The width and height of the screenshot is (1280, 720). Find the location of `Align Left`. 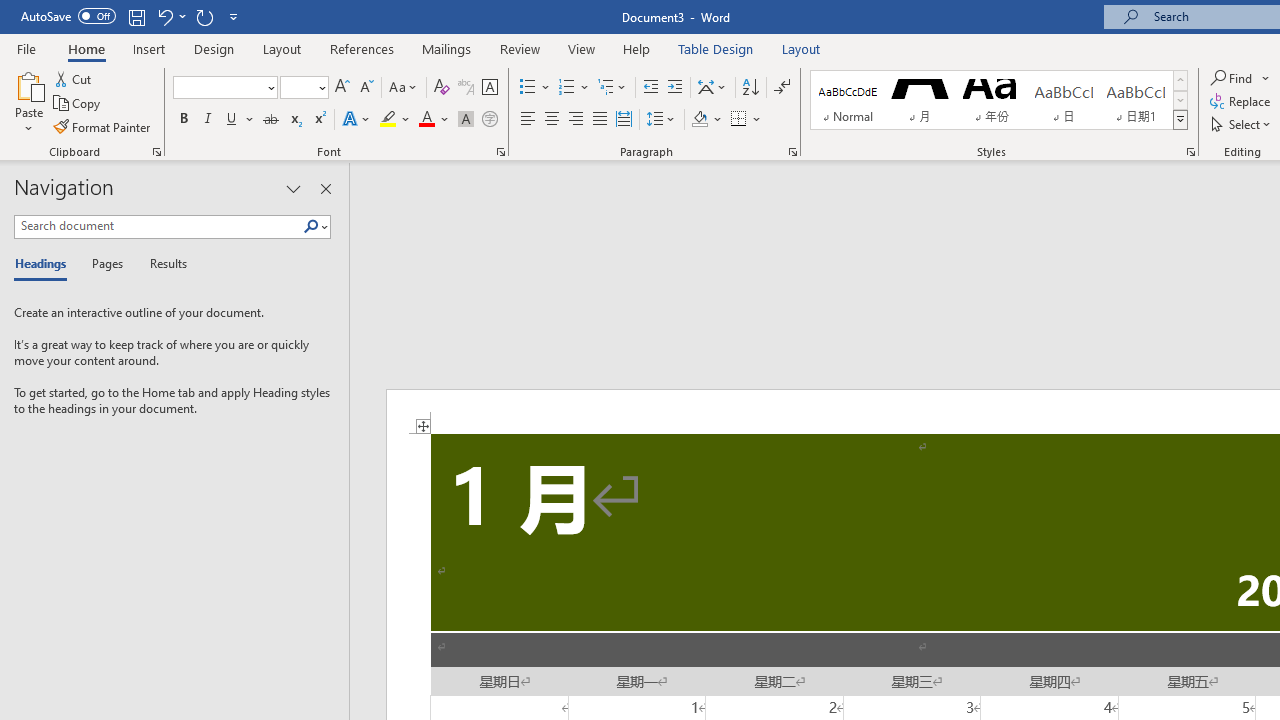

Align Left is located at coordinates (528, 120).